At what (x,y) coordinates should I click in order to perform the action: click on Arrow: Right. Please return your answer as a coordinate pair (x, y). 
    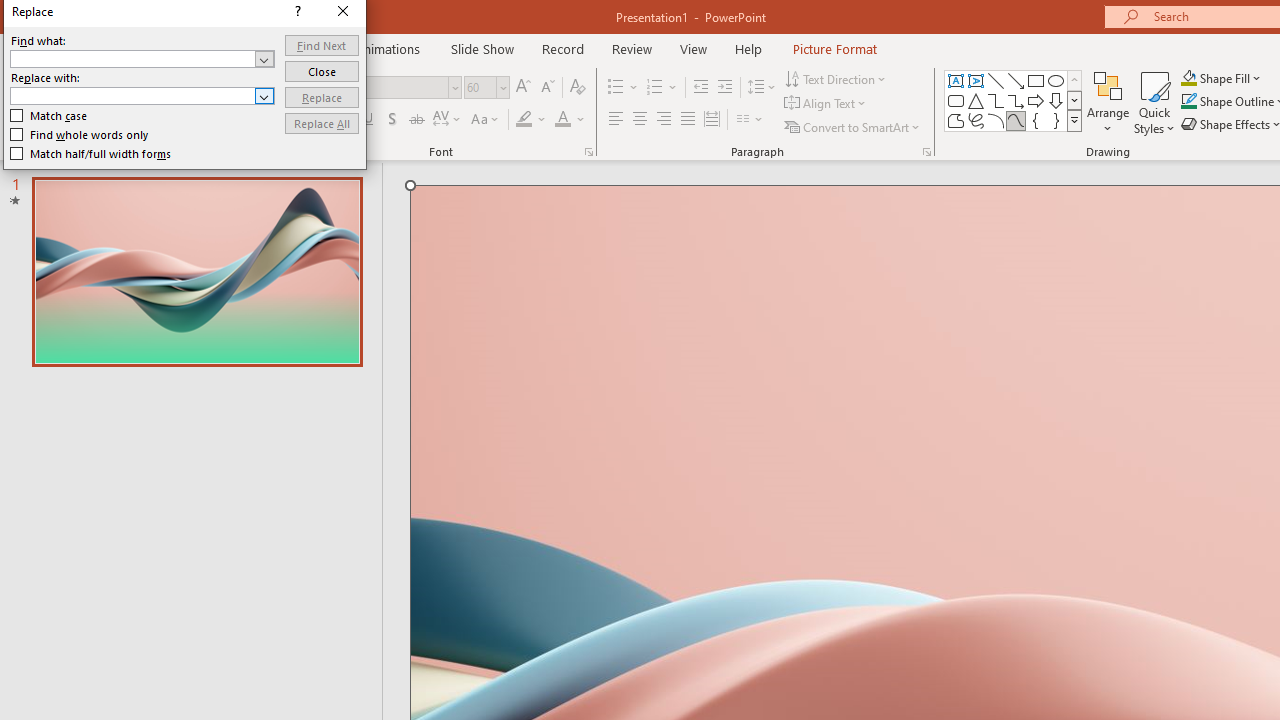
    Looking at the image, I should click on (1036, 100).